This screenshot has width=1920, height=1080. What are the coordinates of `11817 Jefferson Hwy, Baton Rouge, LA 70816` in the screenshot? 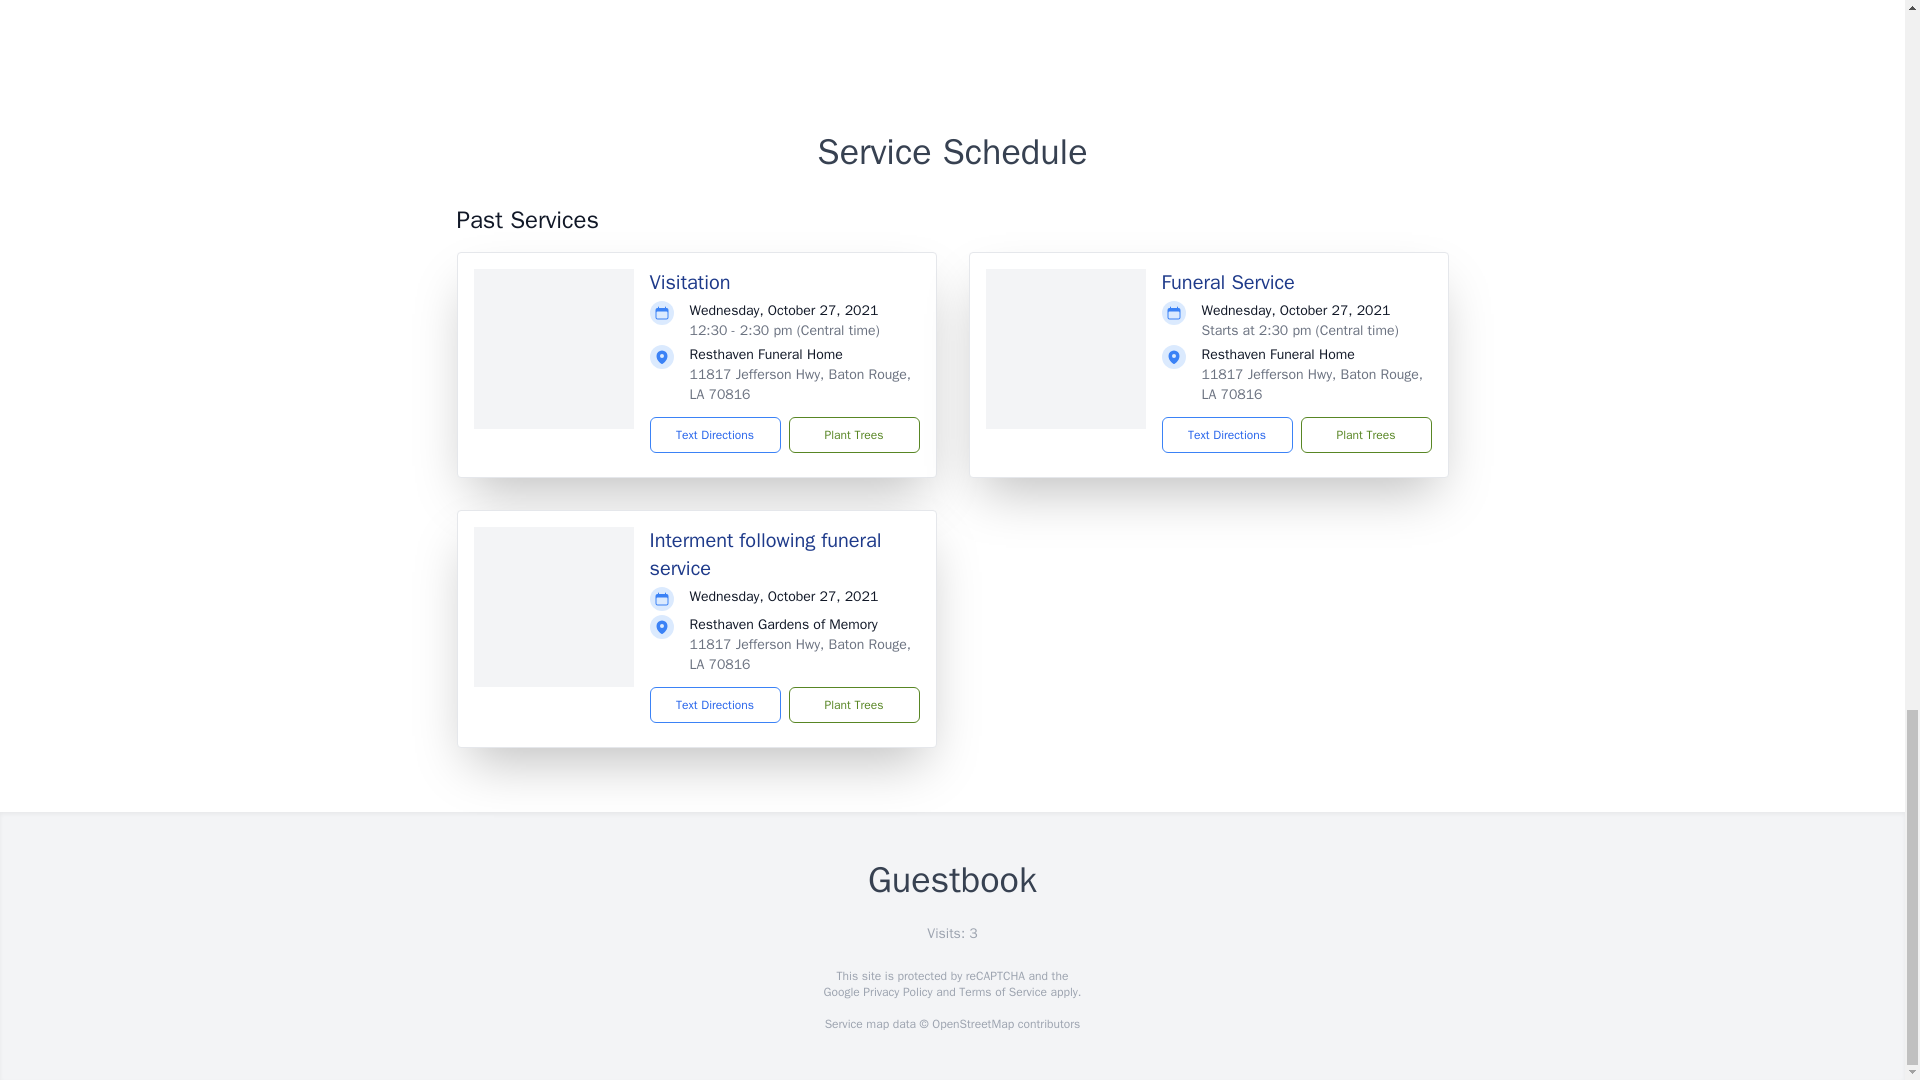 It's located at (800, 654).